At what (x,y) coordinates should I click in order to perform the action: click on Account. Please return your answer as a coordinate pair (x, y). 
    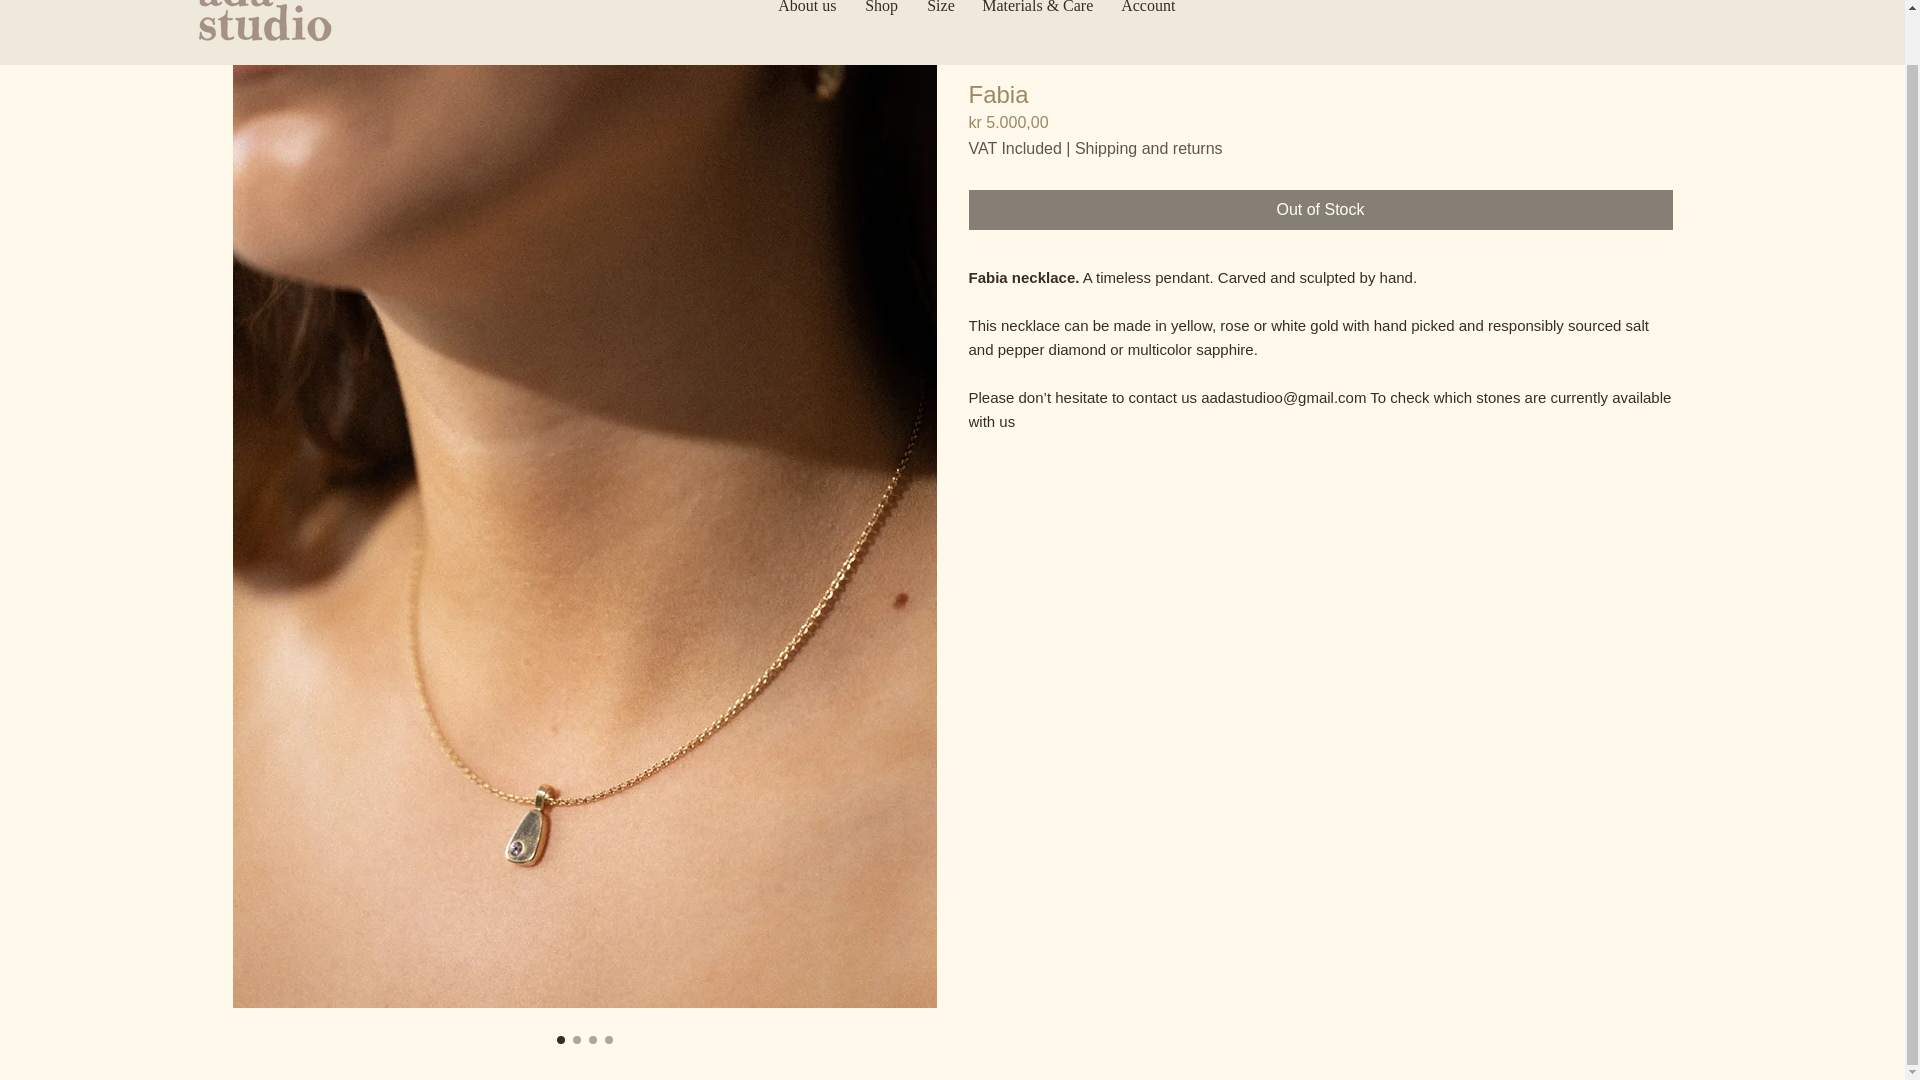
    Looking at the image, I should click on (1148, 18).